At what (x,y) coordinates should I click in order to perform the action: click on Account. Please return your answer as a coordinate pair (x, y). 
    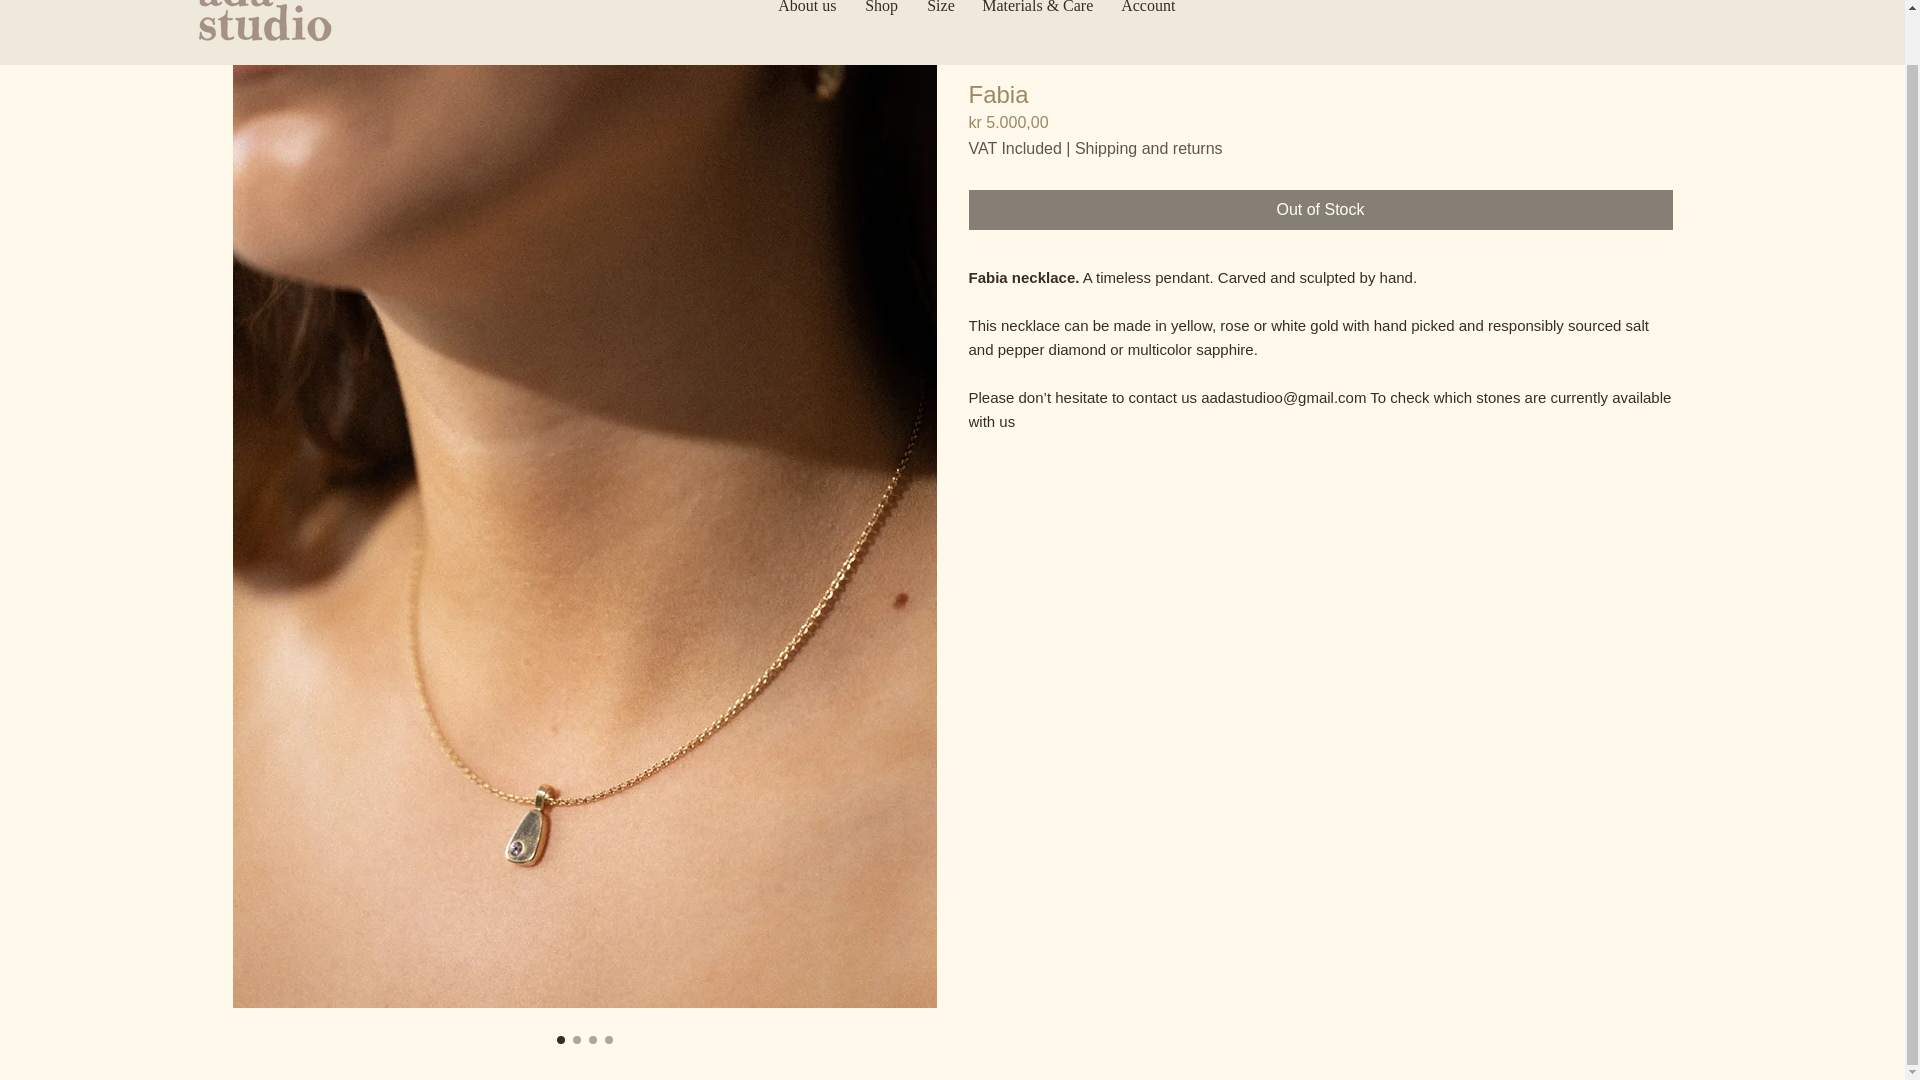
    Looking at the image, I should click on (1148, 18).